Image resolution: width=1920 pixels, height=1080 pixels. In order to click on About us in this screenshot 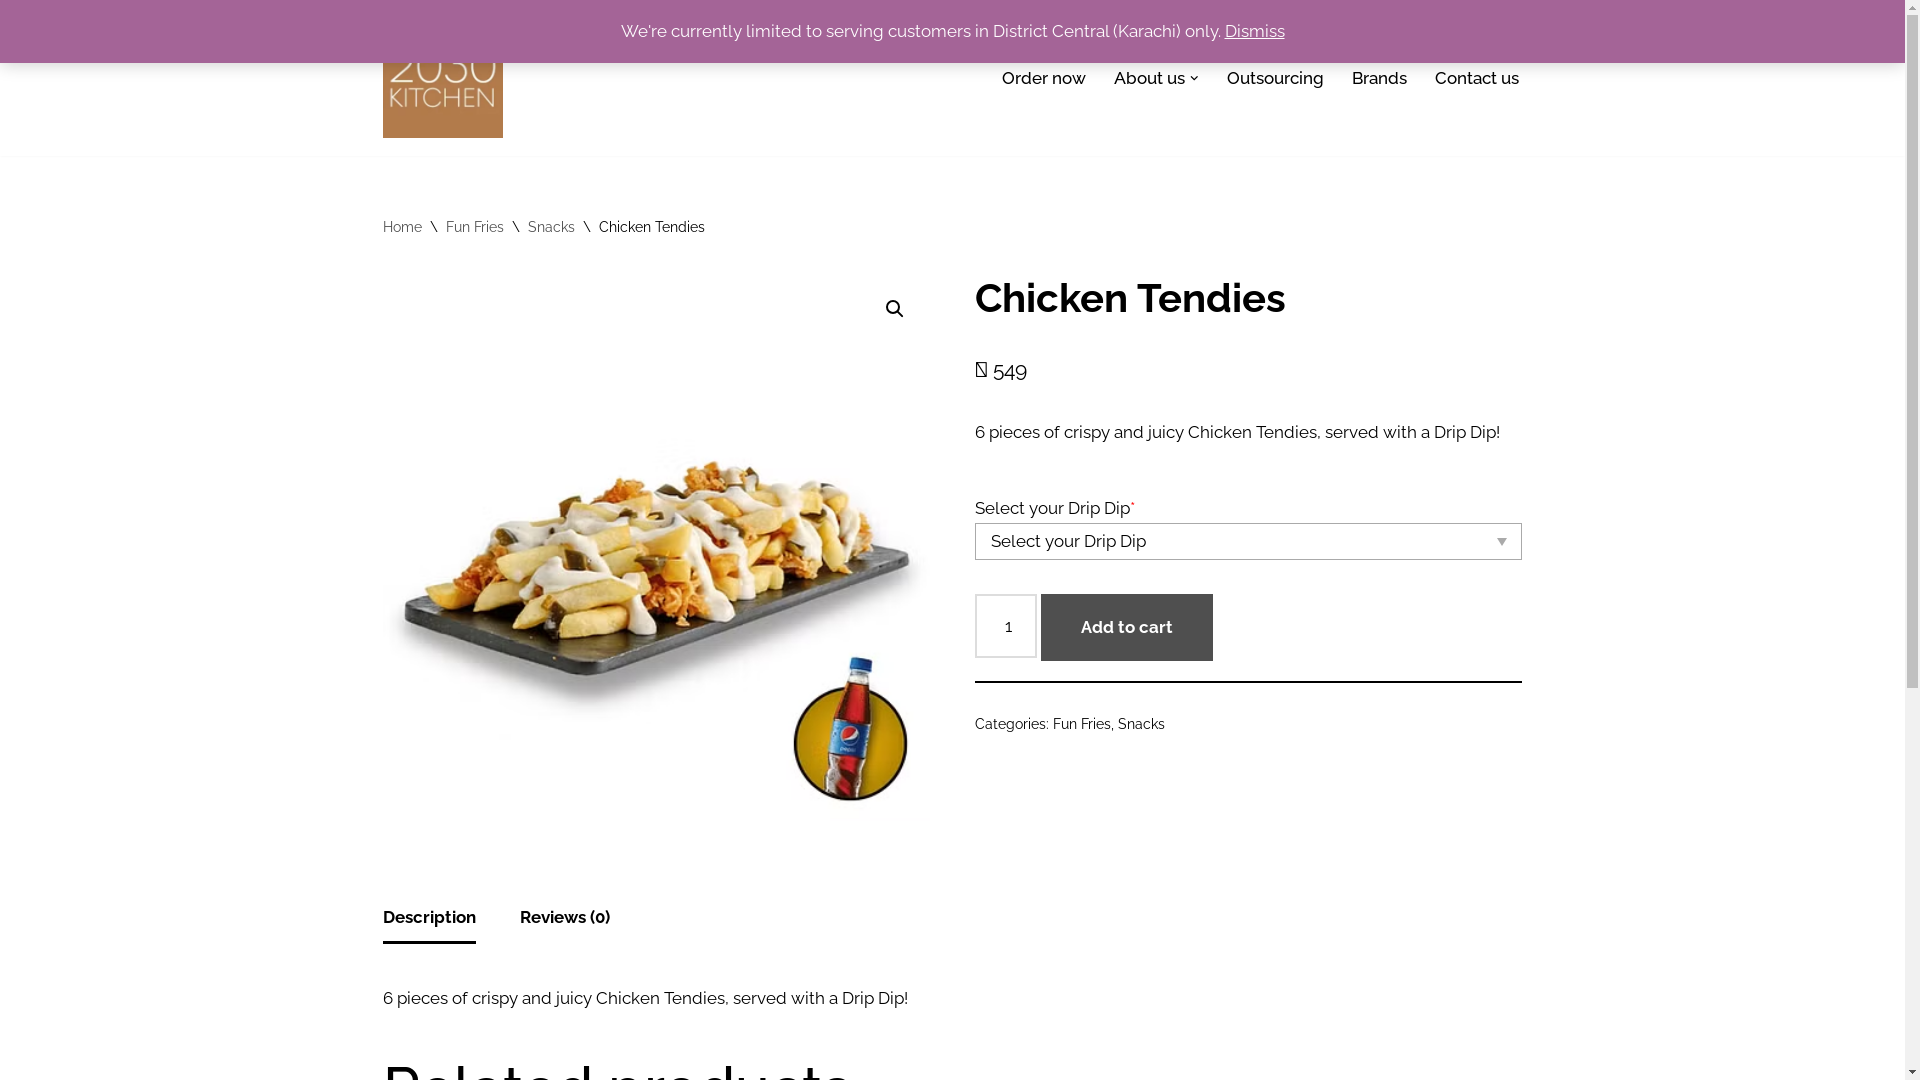, I will do `click(1150, 78)`.